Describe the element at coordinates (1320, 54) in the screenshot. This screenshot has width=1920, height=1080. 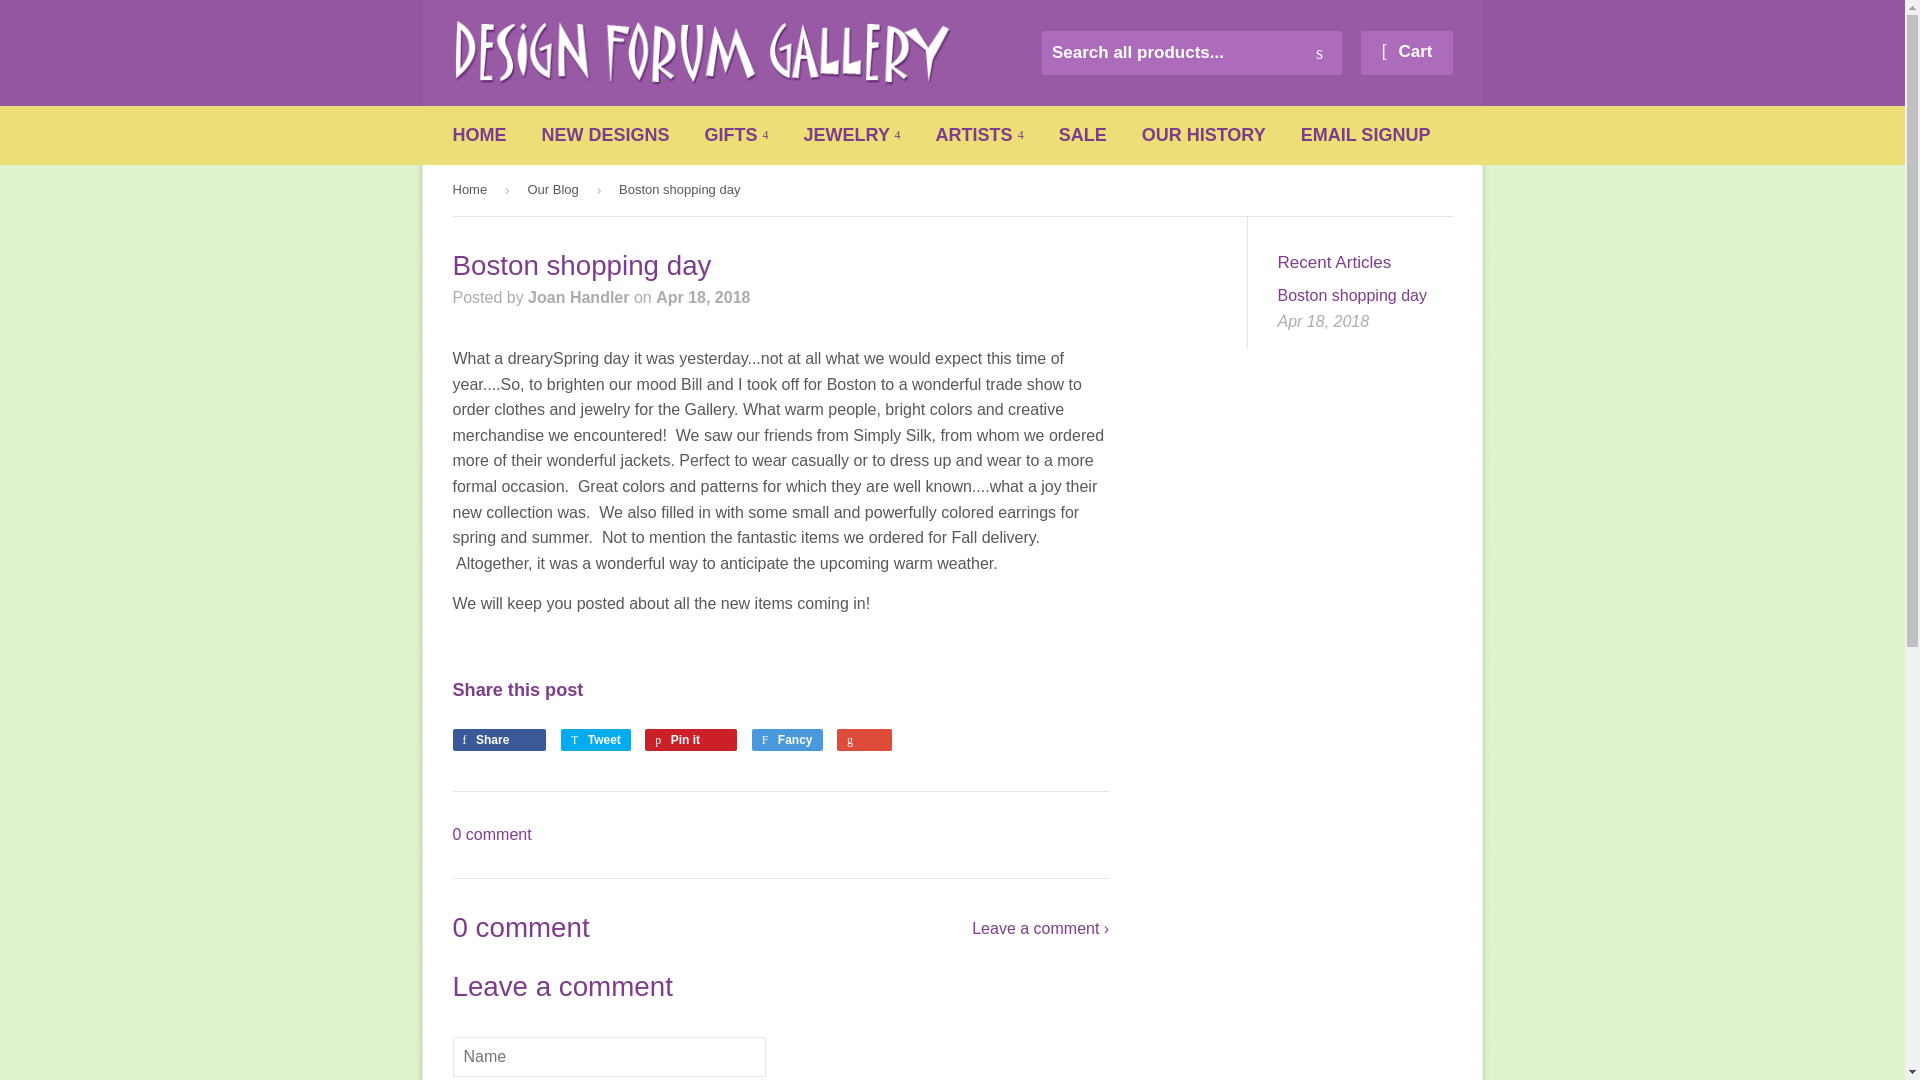
I see `Search` at that location.